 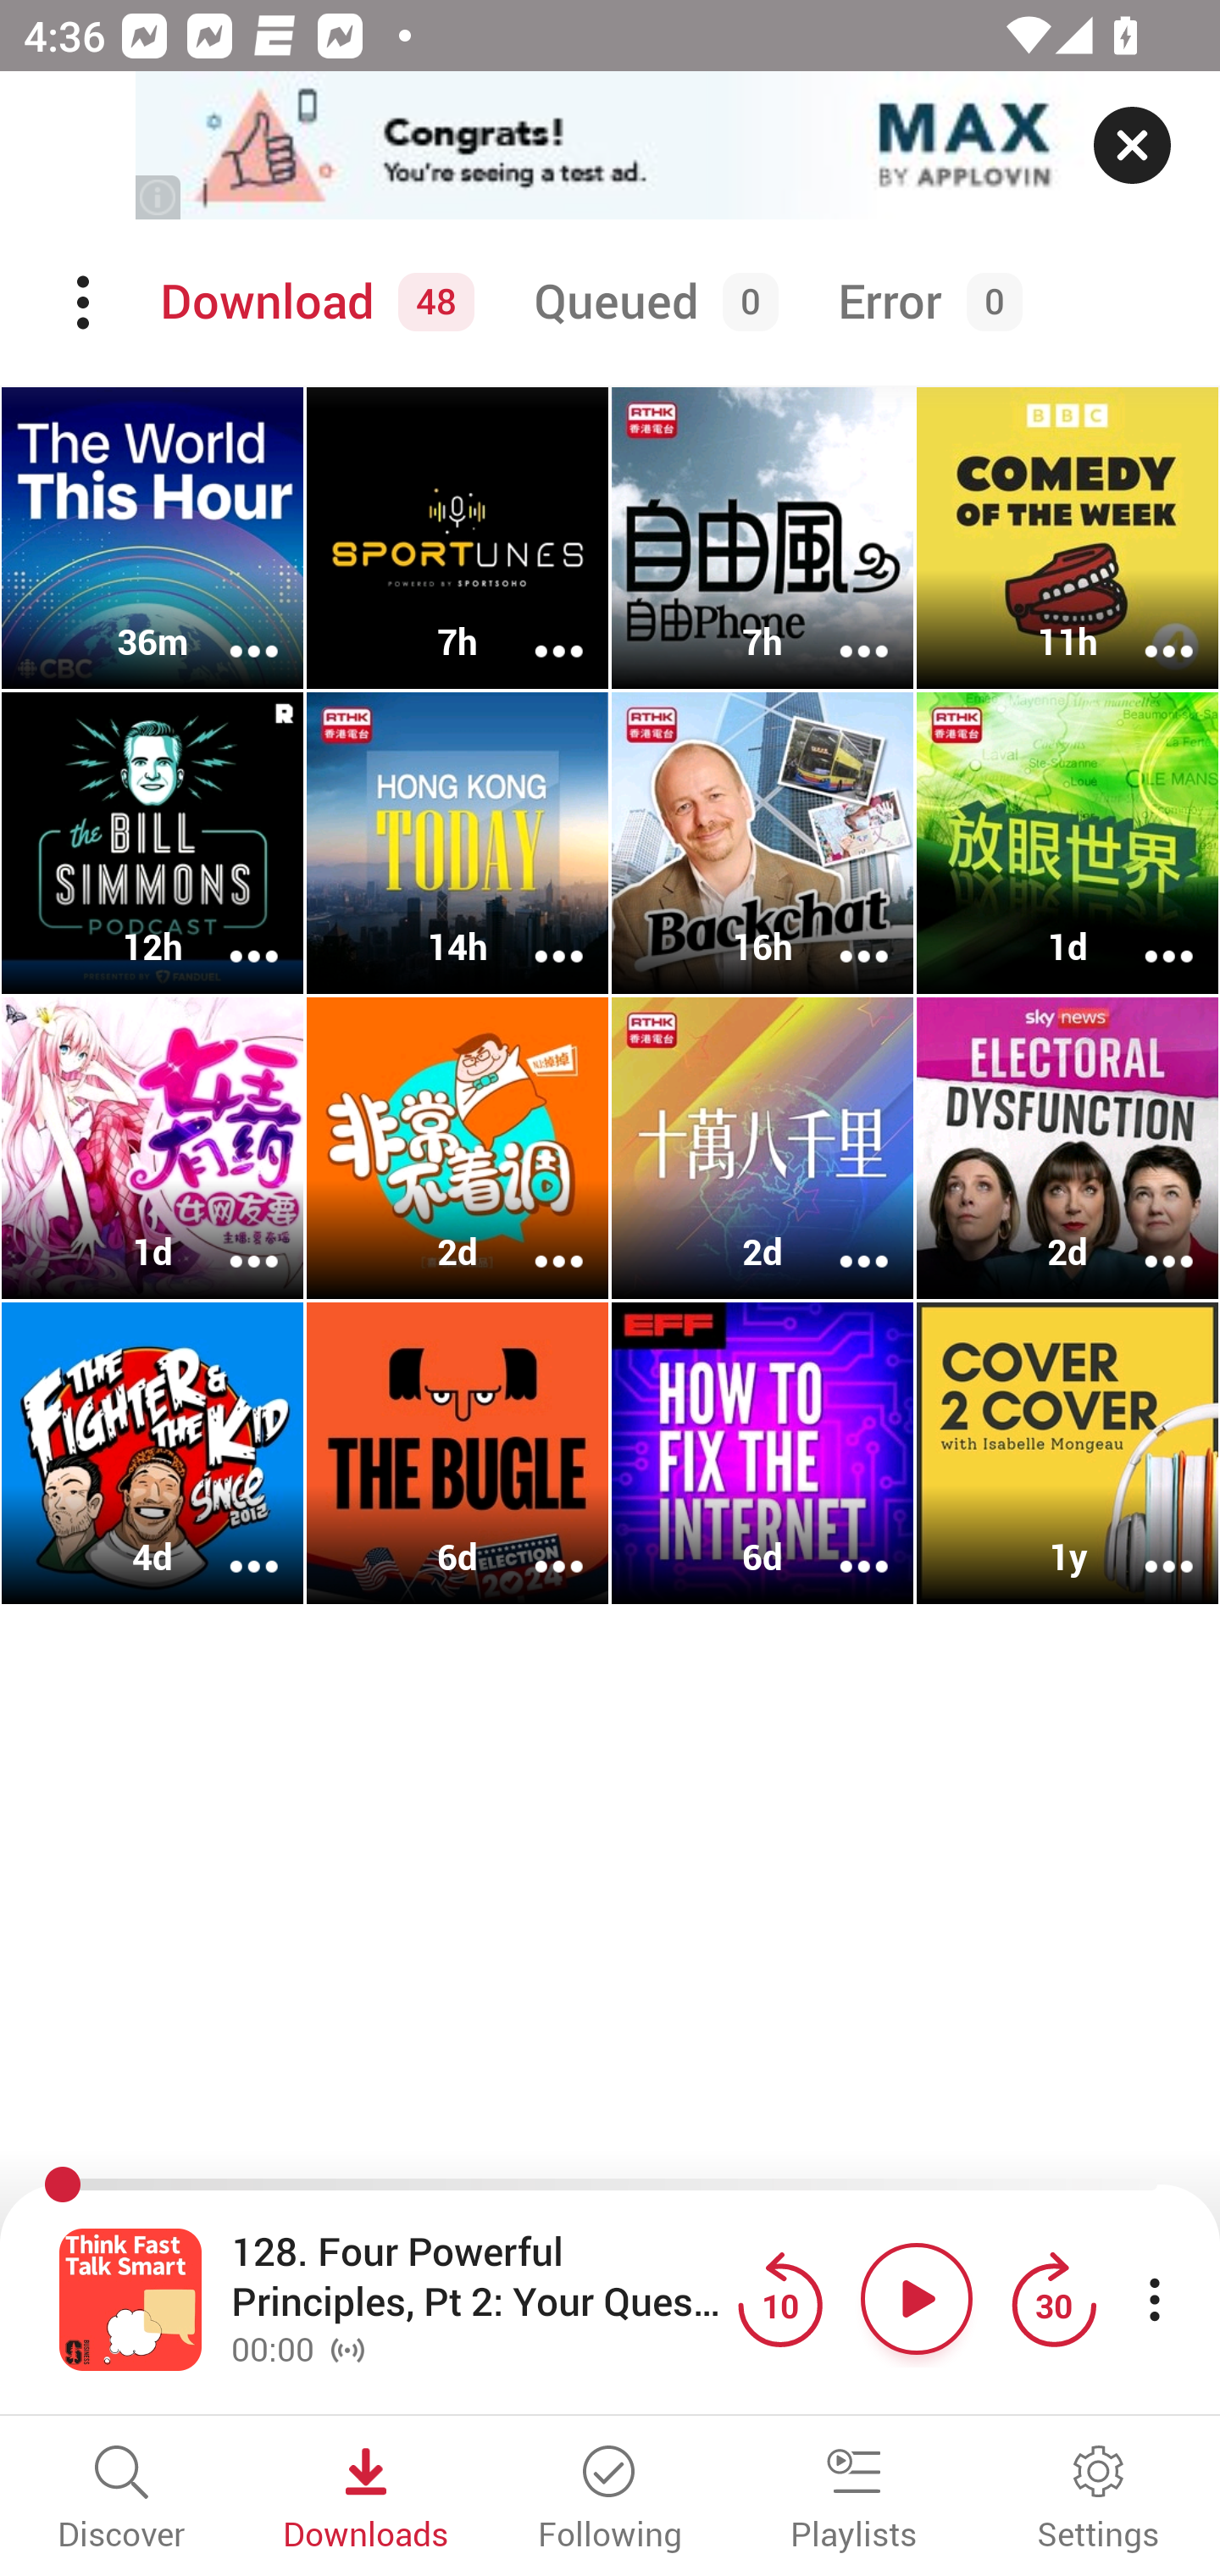 What do you see at coordinates (86, 303) in the screenshot?
I see `Menu` at bounding box center [86, 303].